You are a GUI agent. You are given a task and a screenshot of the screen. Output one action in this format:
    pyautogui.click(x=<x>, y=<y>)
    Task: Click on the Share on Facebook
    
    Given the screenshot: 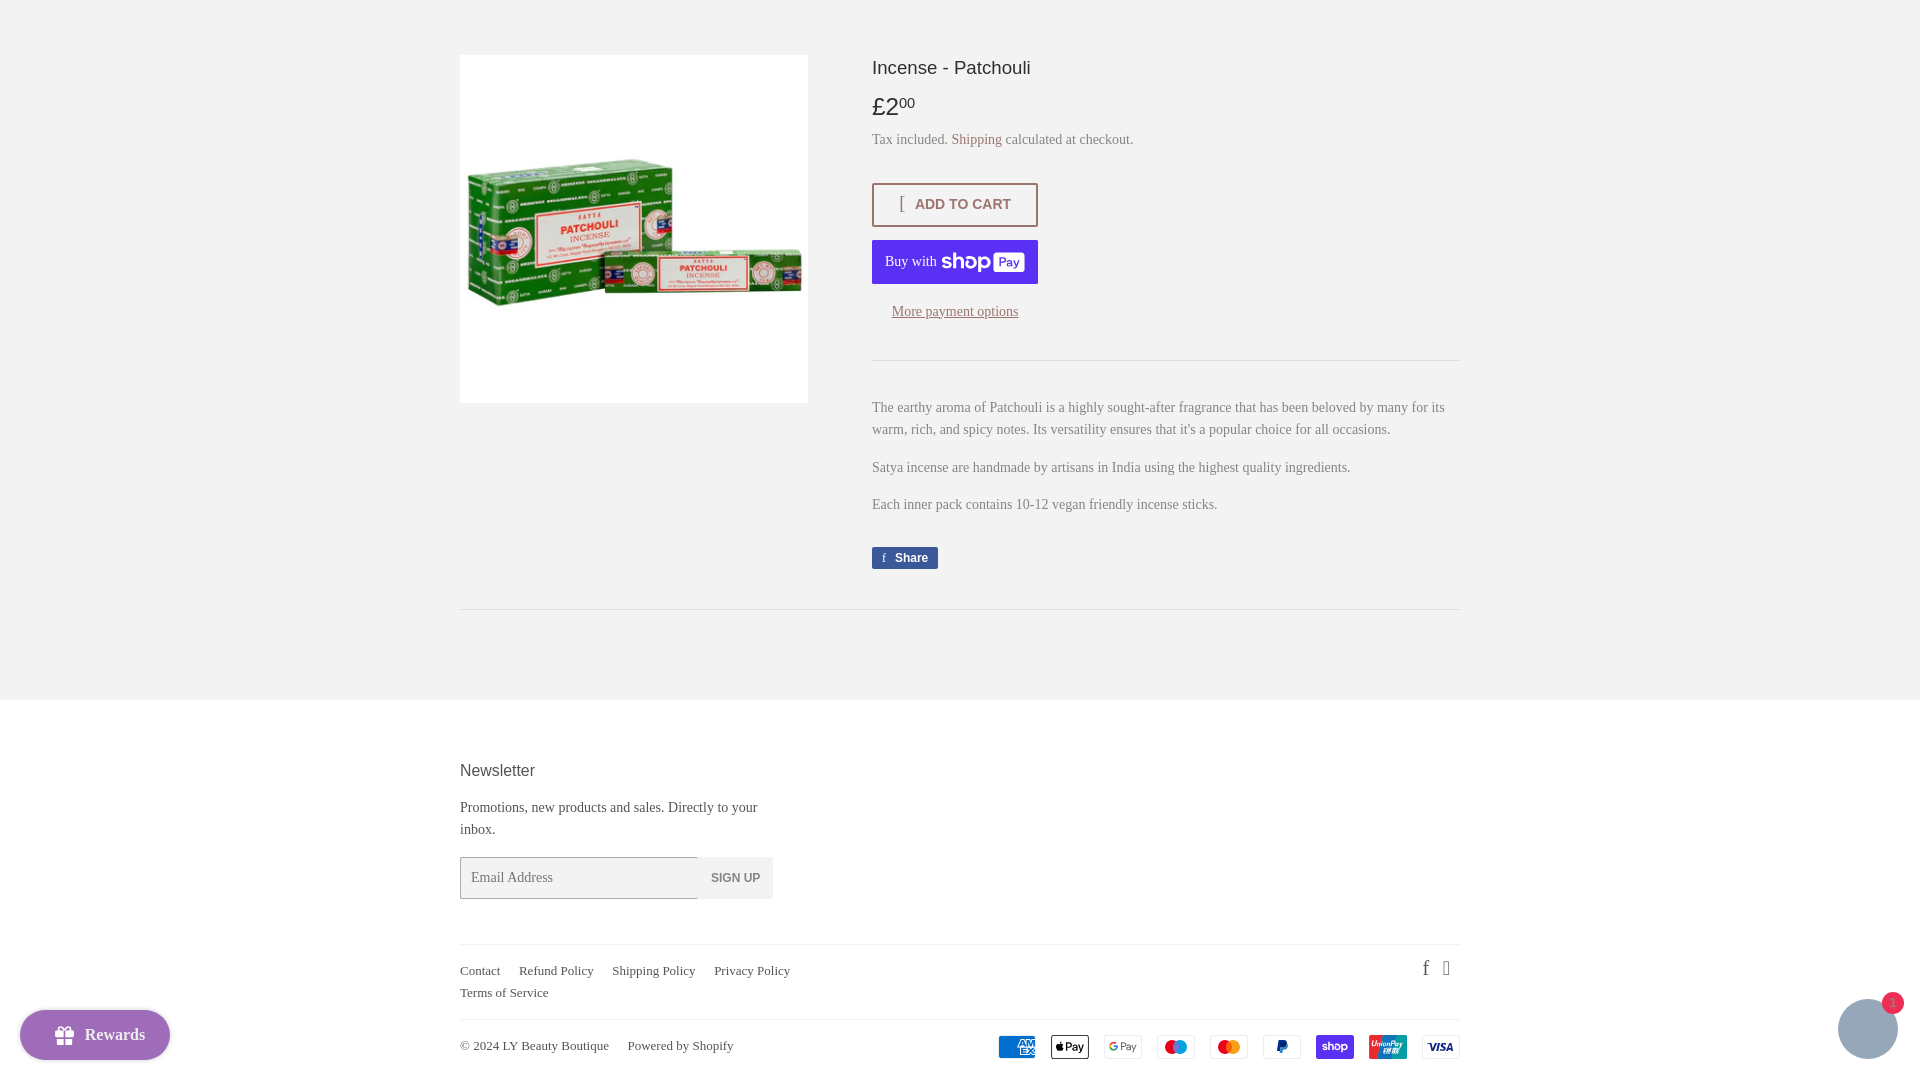 What is the action you would take?
    pyautogui.click(x=904, y=558)
    